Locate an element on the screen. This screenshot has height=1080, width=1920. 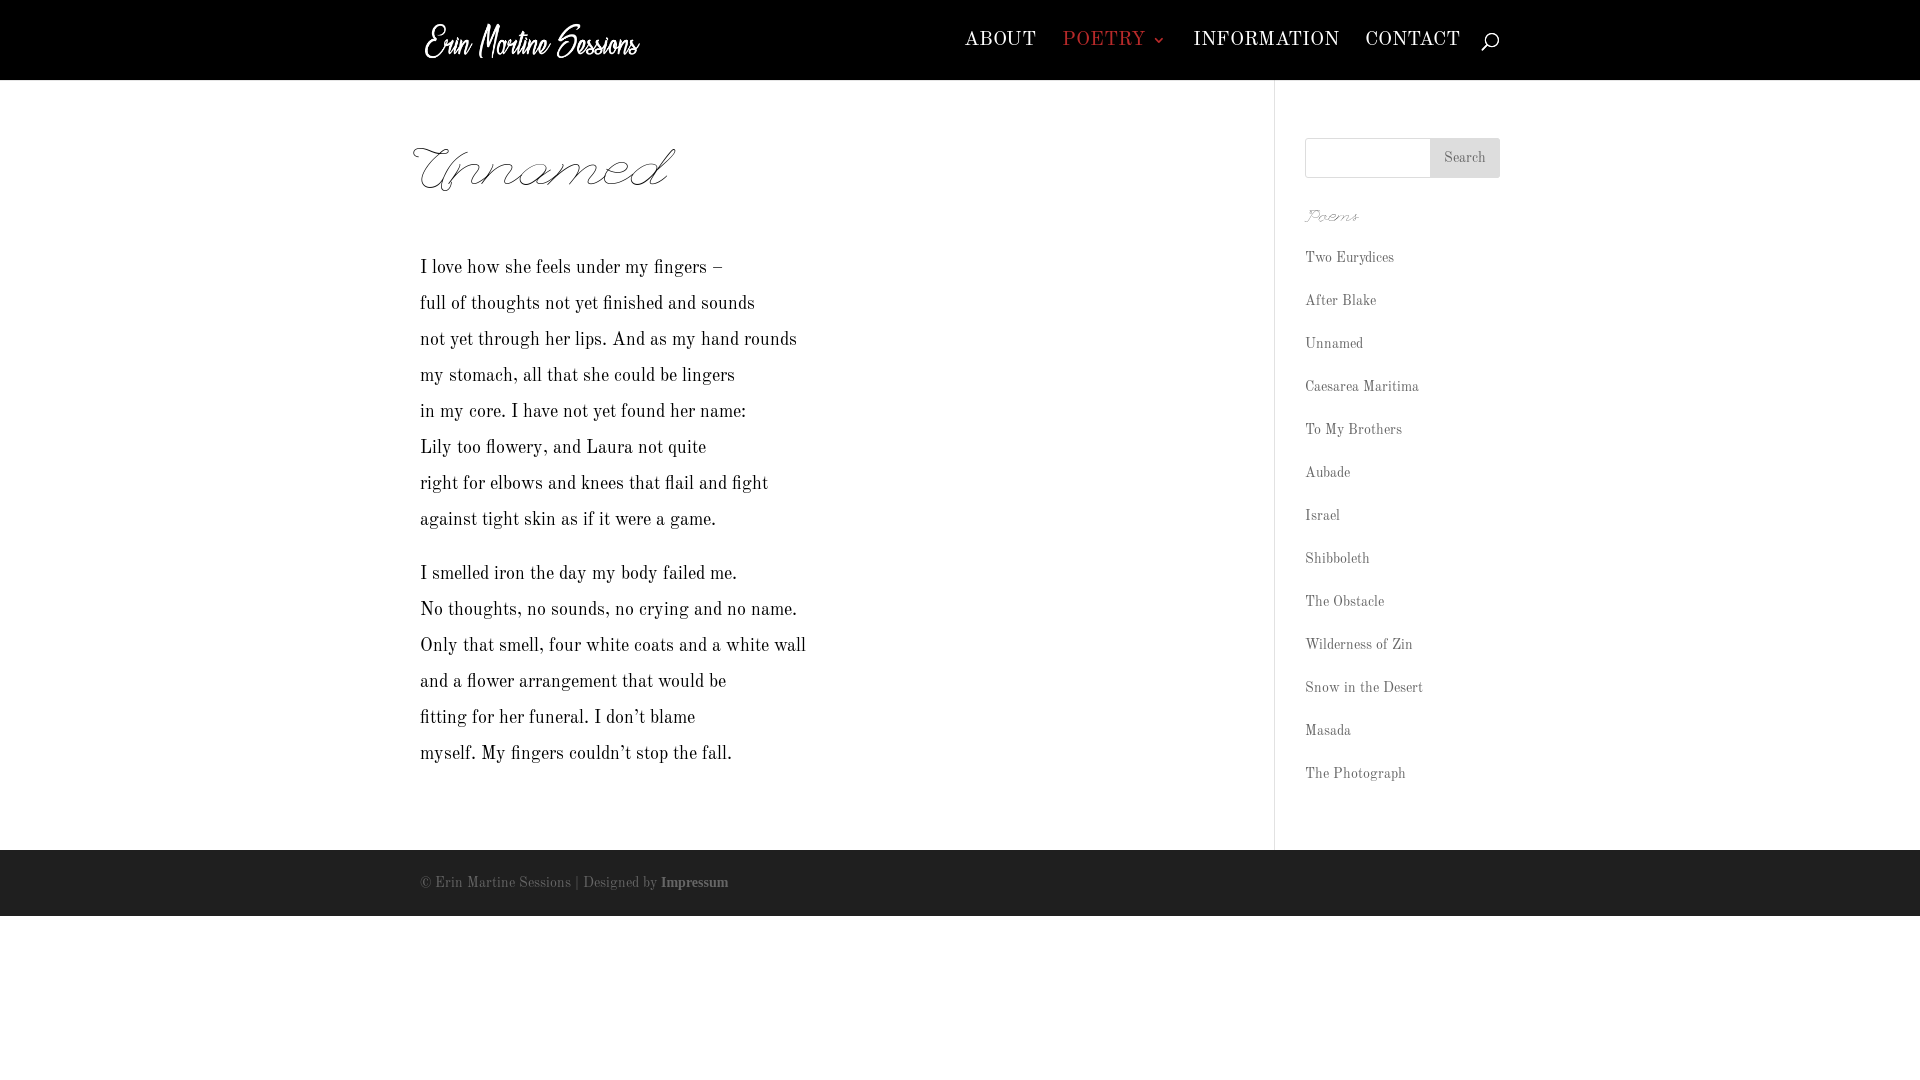
ABOUT is located at coordinates (1000, 56).